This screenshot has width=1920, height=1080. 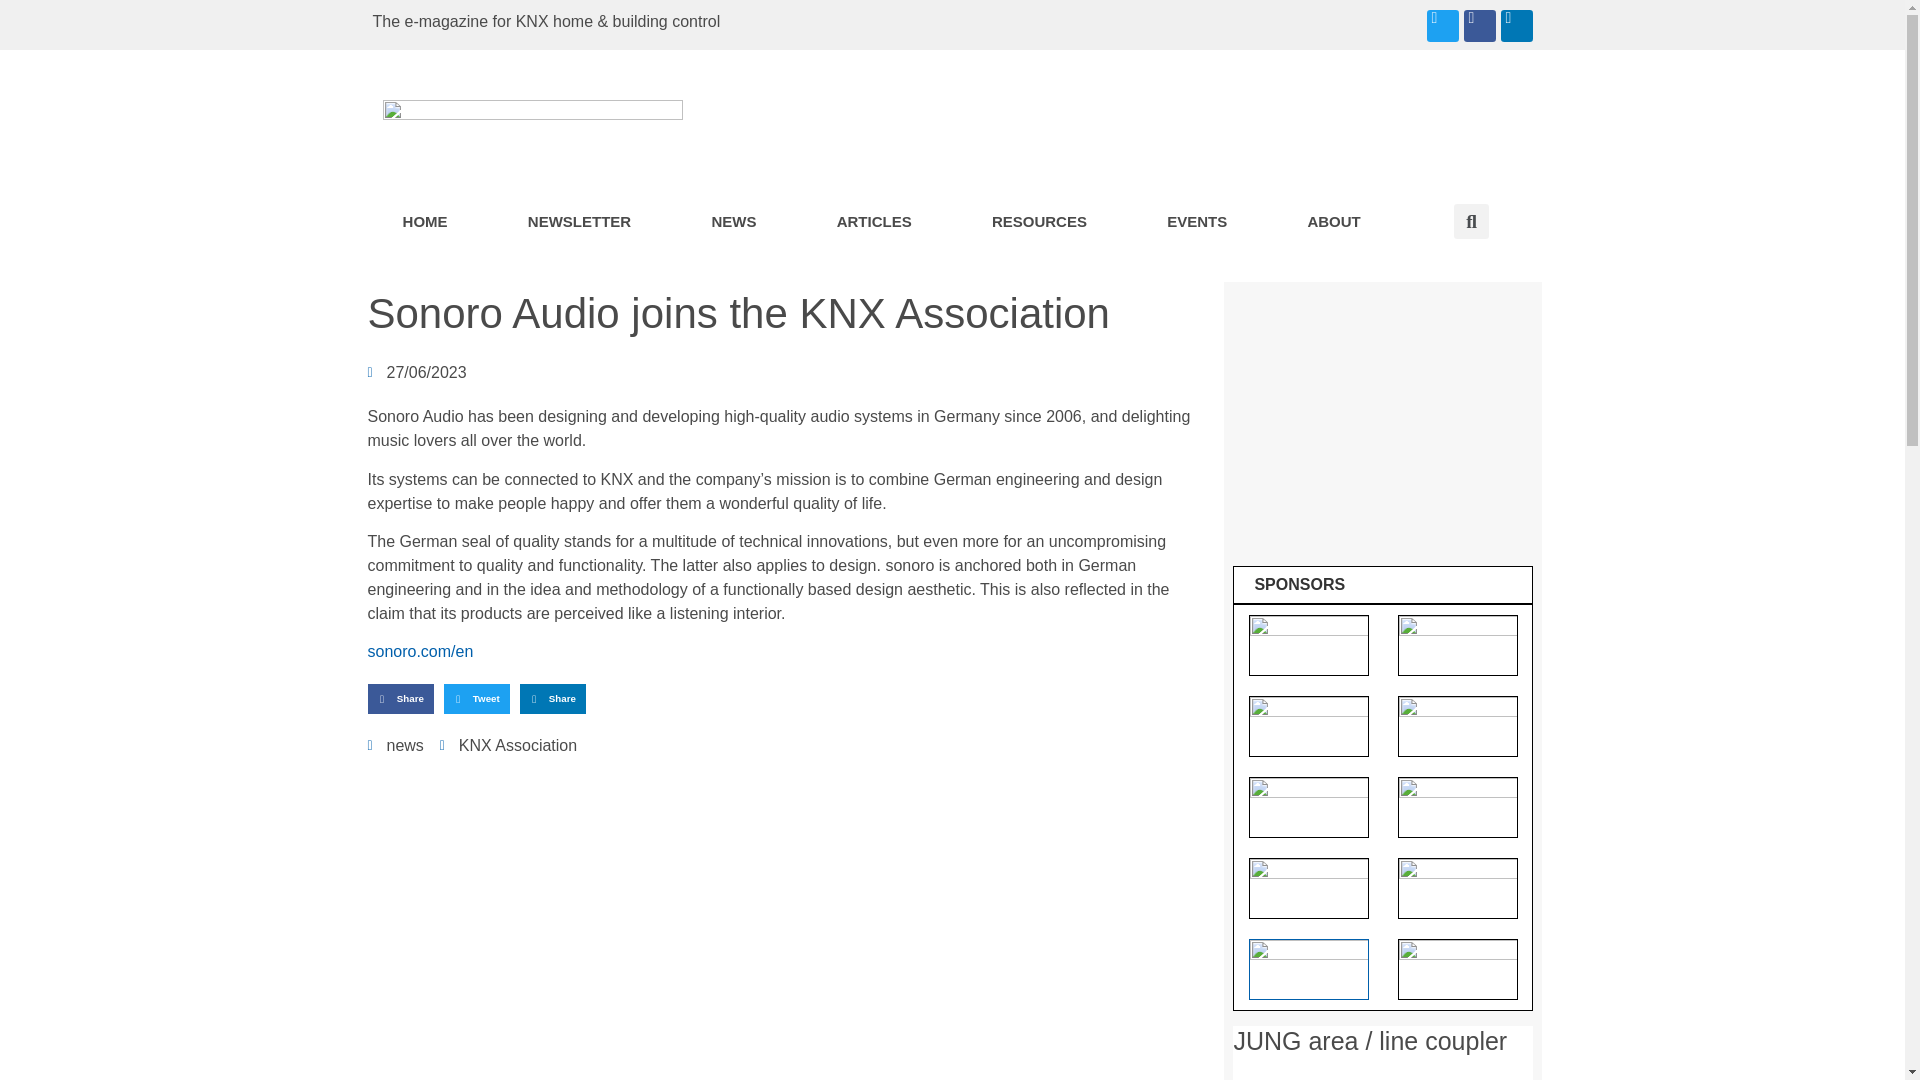 What do you see at coordinates (580, 222) in the screenshot?
I see `NEWSLETTER` at bounding box center [580, 222].